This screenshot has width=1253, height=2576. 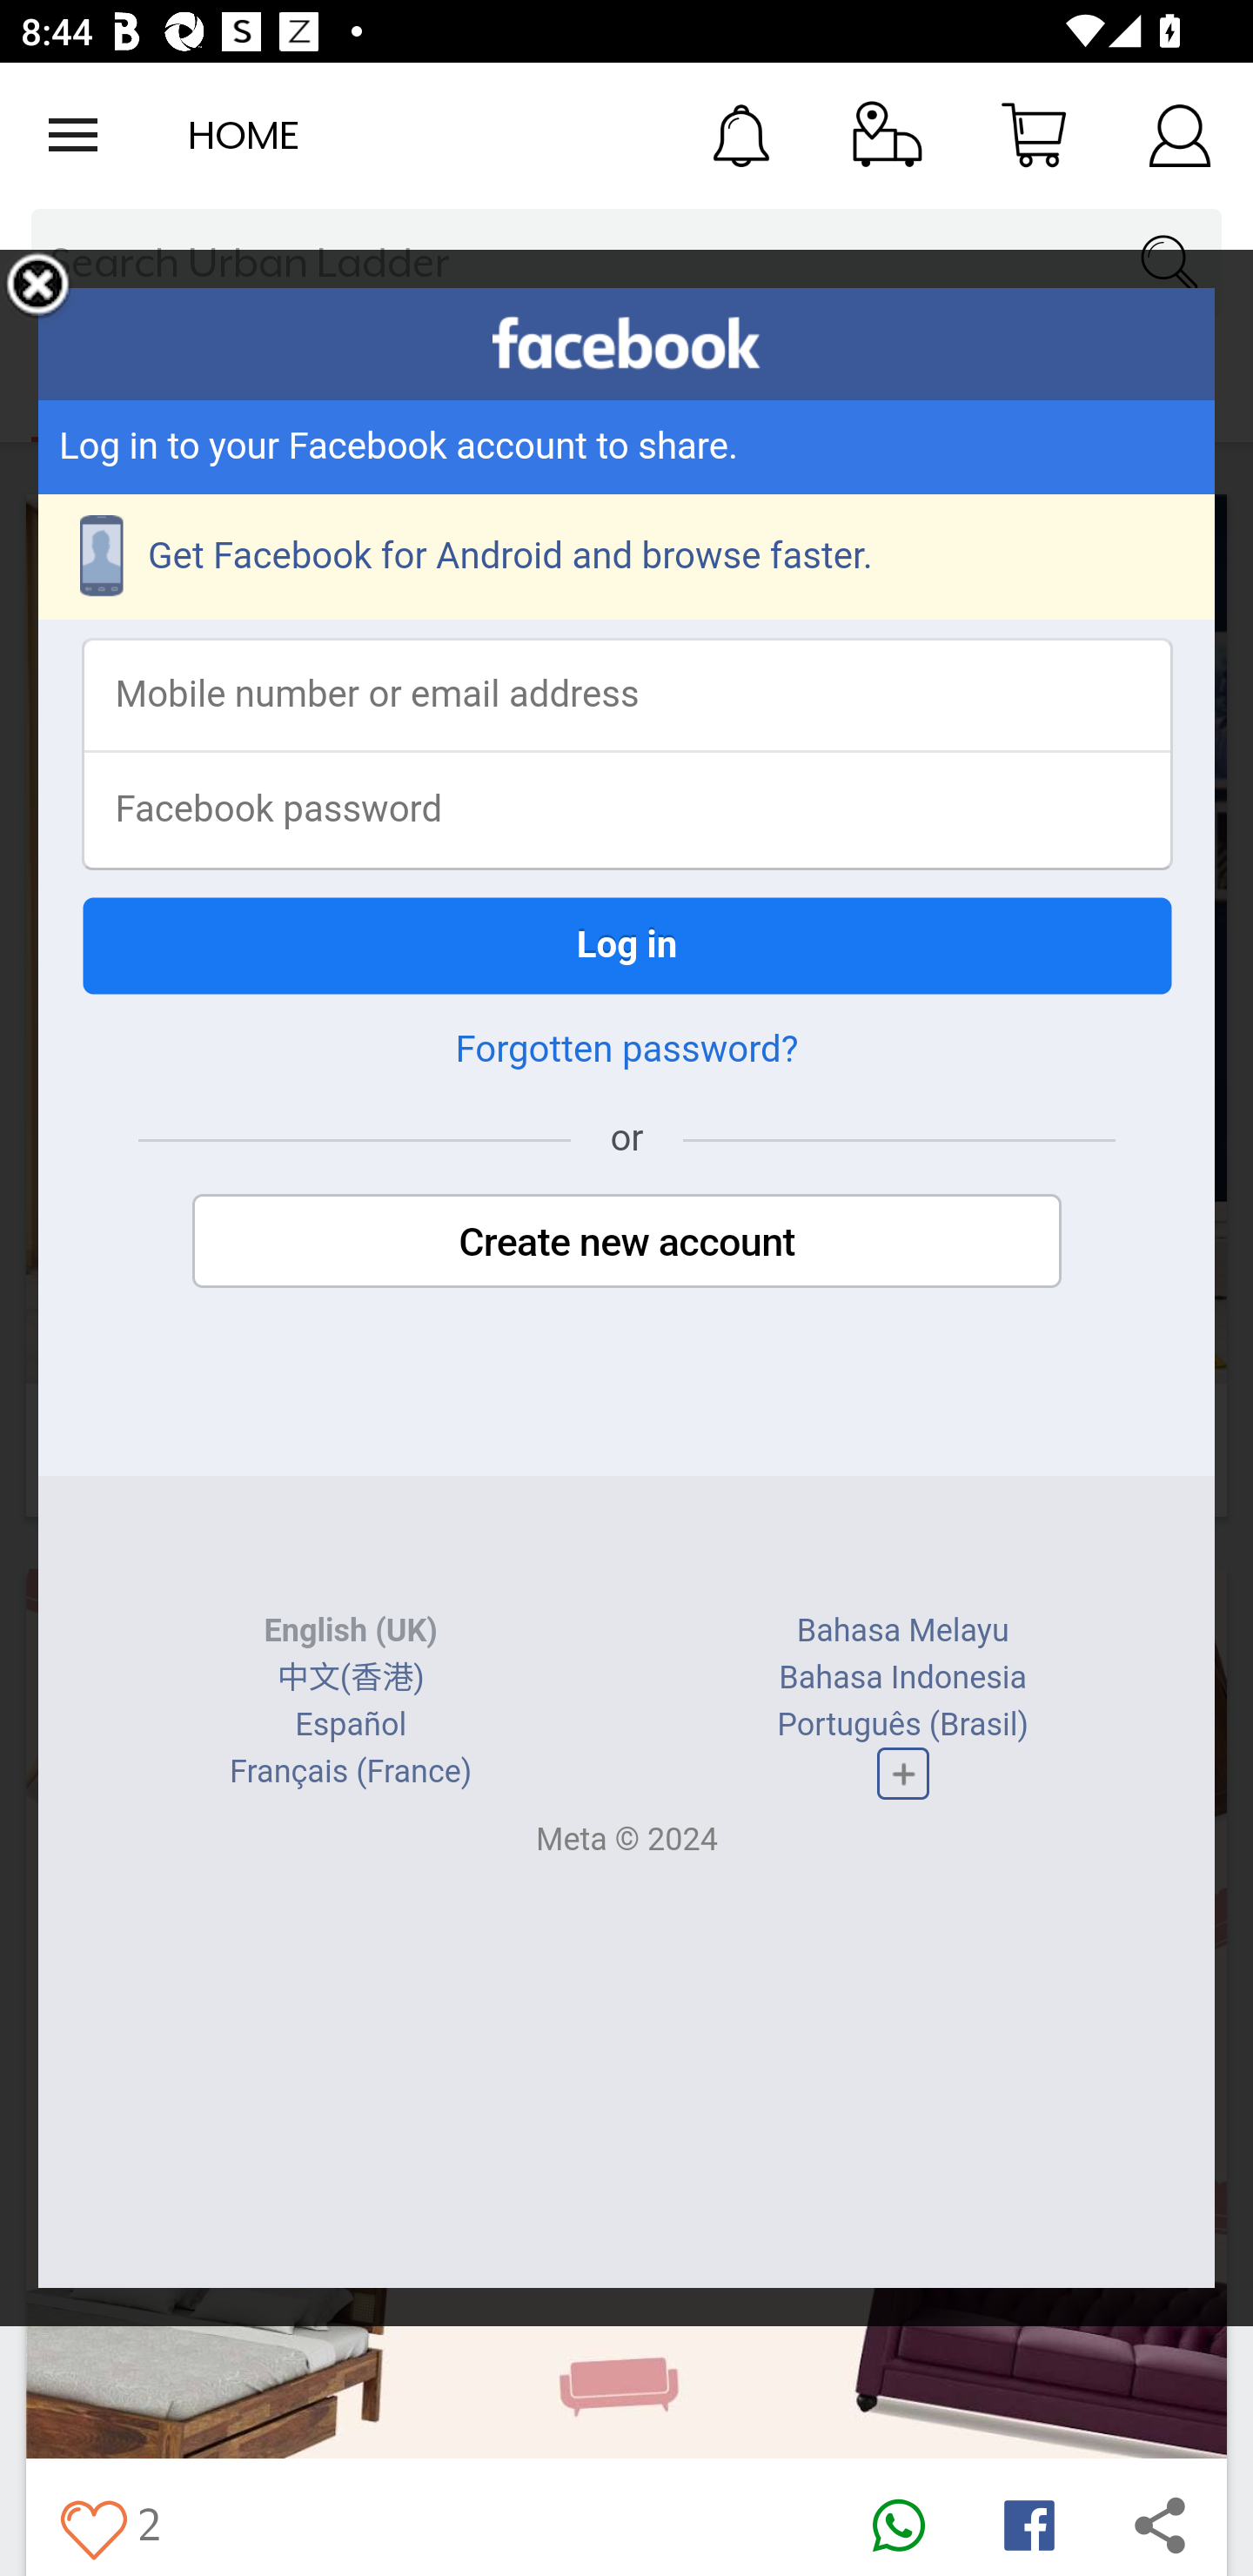 I want to click on Bahasa Indonesia, so click(x=901, y=1678).